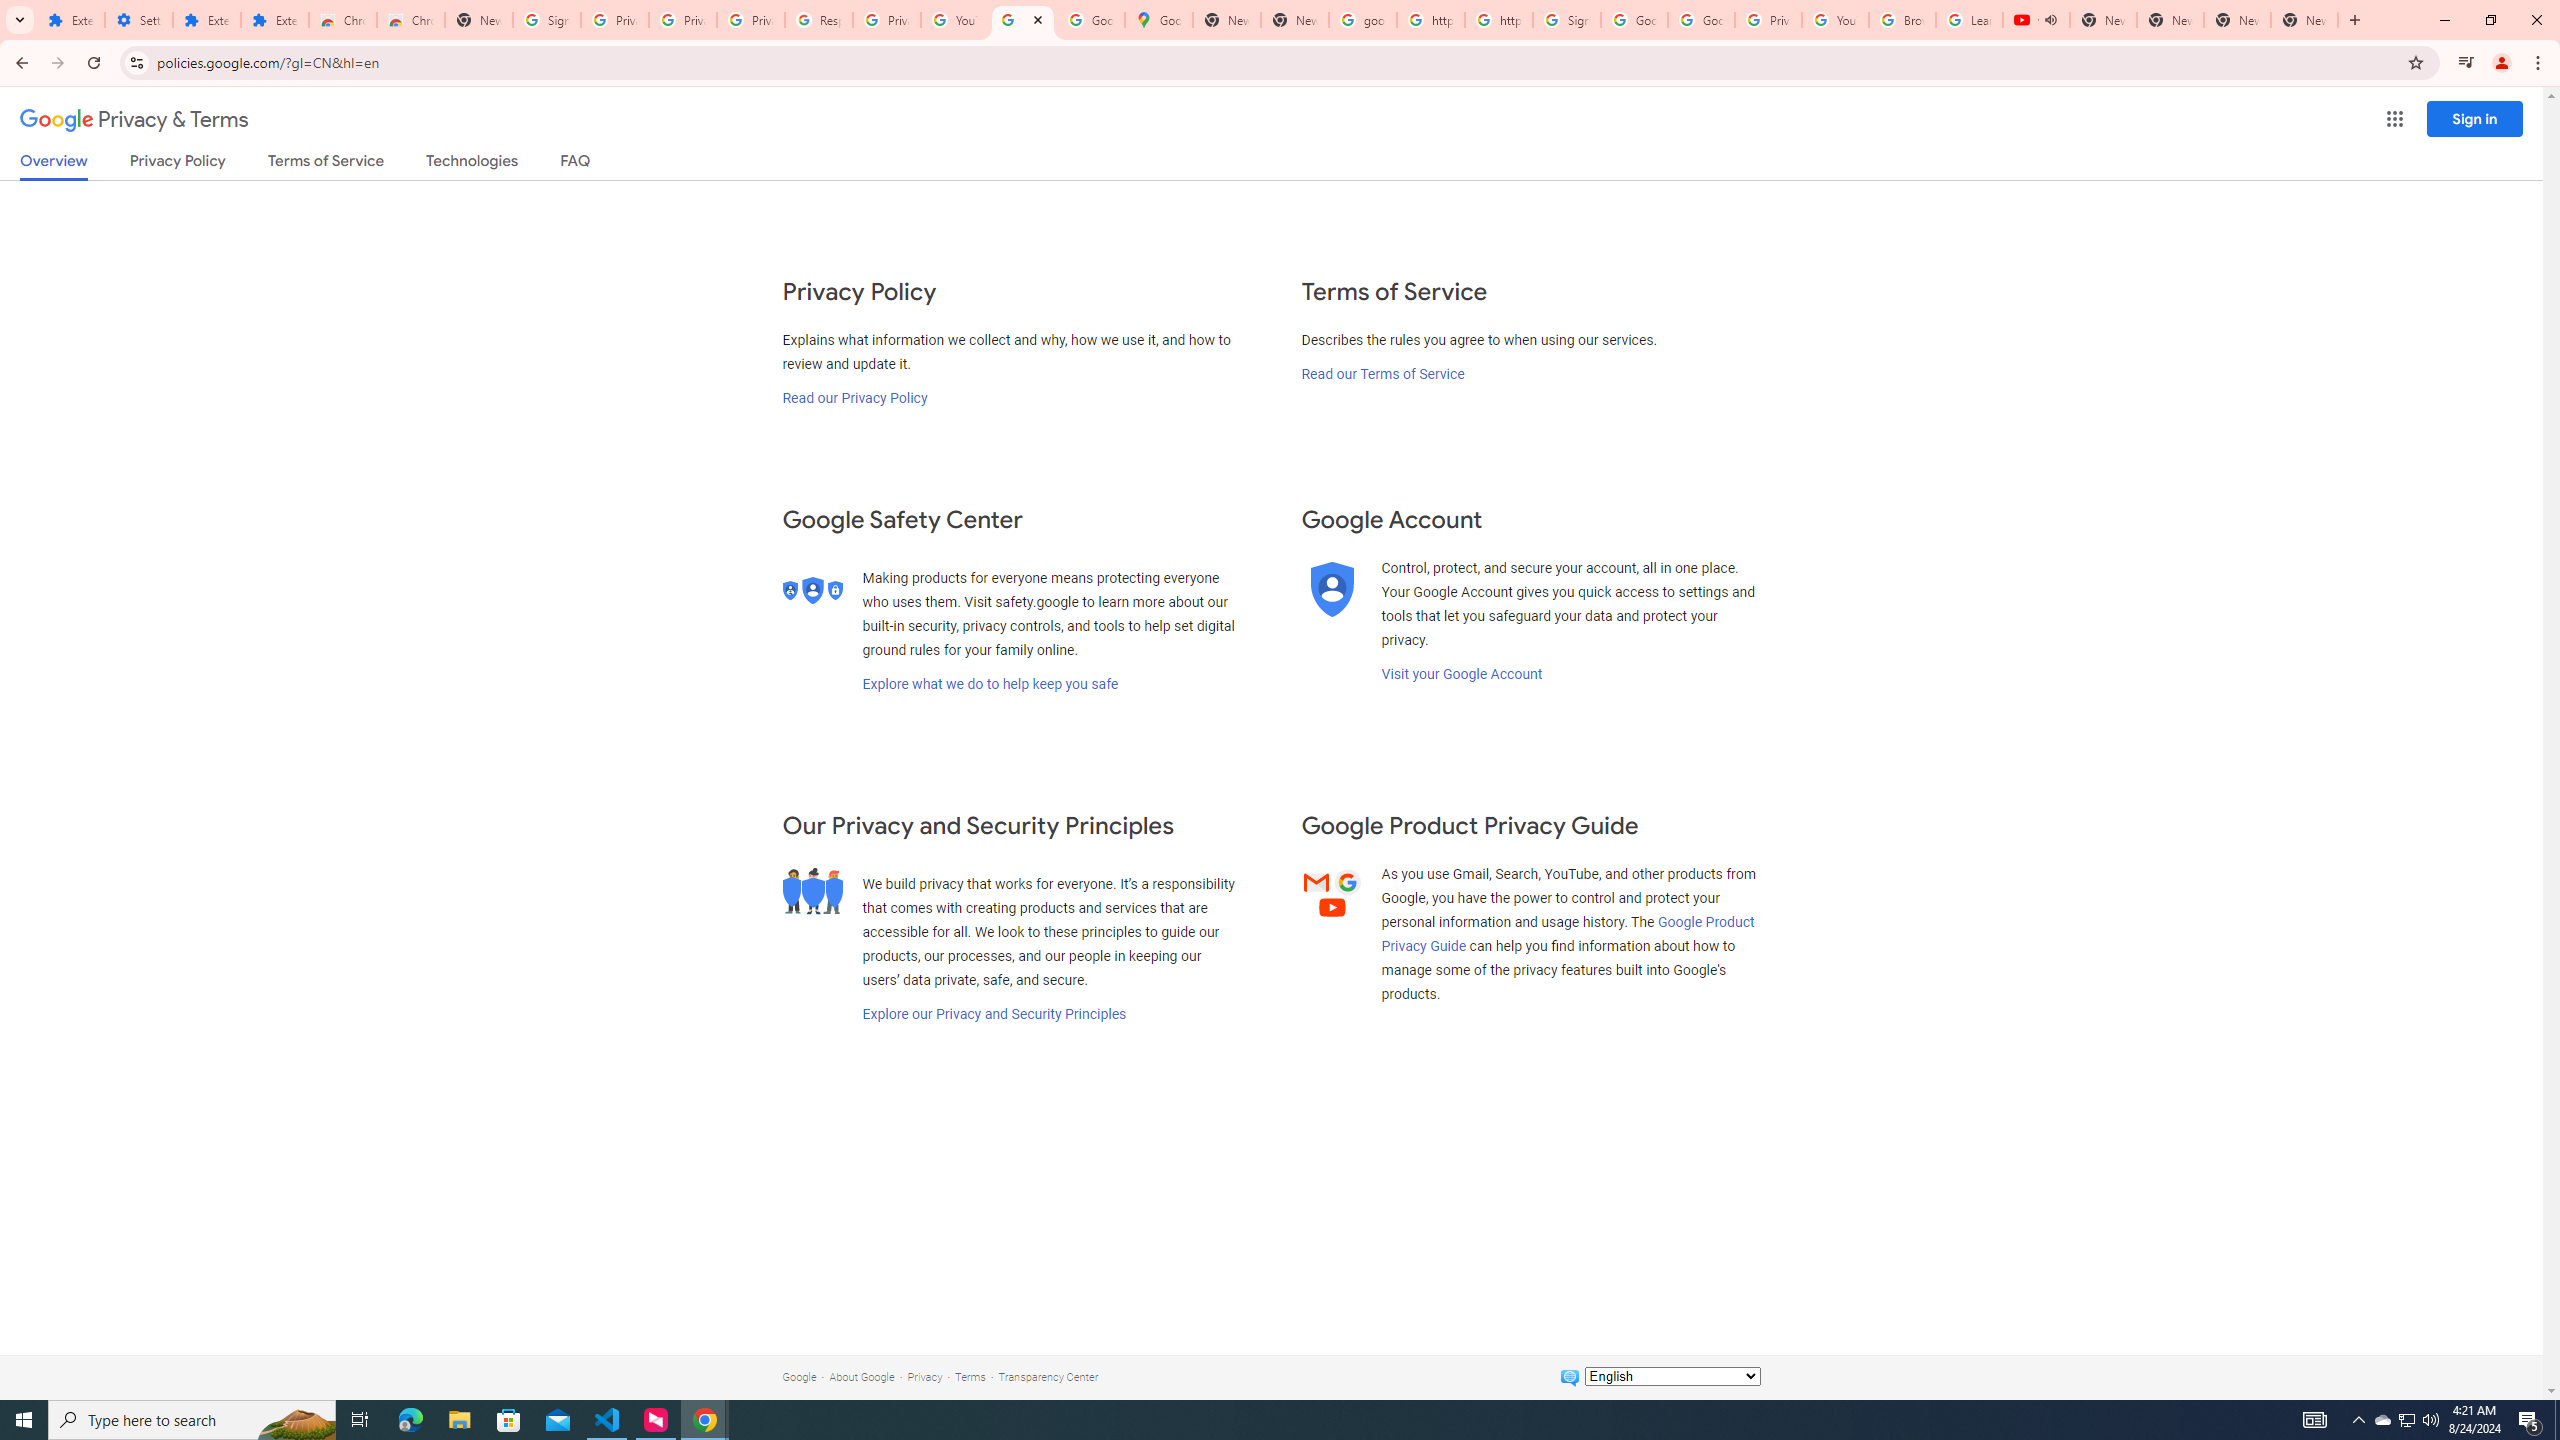 The image size is (2560, 1440). I want to click on https://scholar.google.com/, so click(1498, 20).